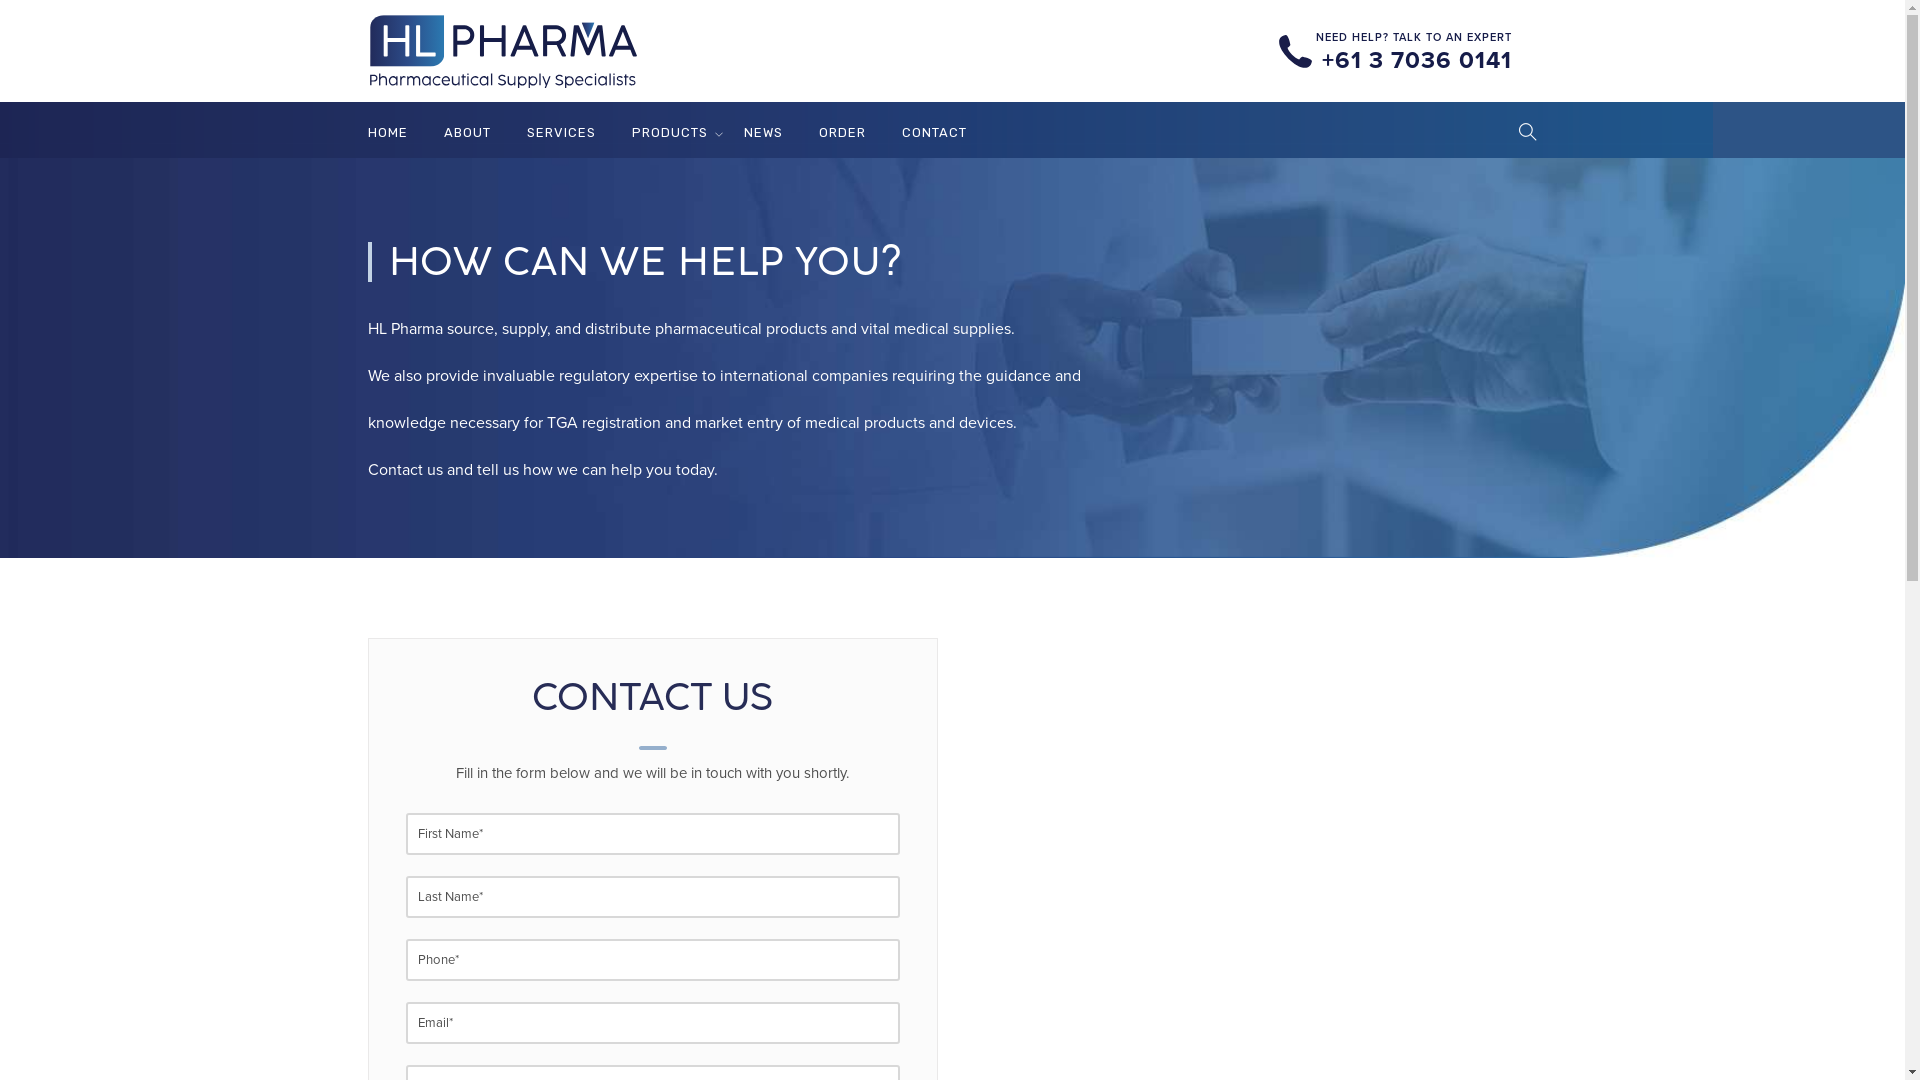 The height and width of the screenshot is (1080, 1920). What do you see at coordinates (503, 52) in the screenshot?
I see `HL Pharma Pharmaceutical Supply Specialists` at bounding box center [503, 52].